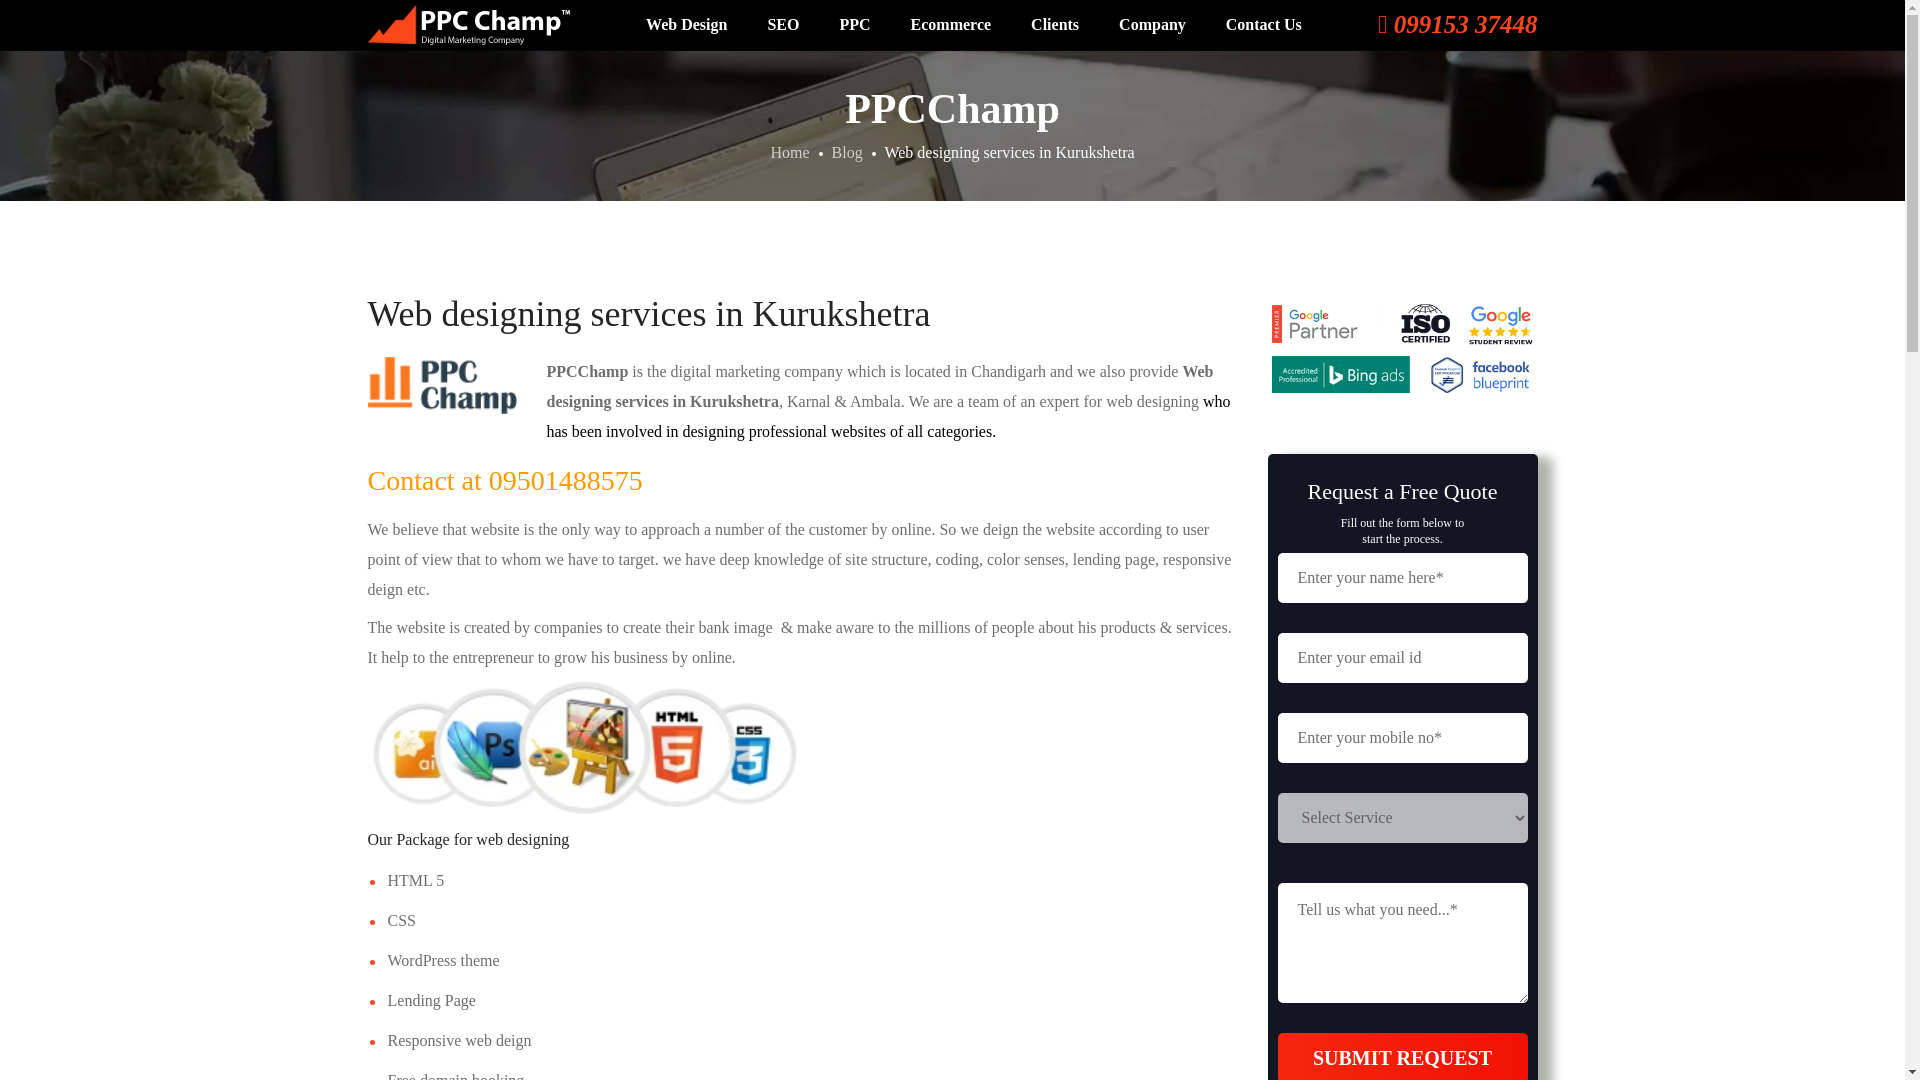  Describe the element at coordinates (782, 24) in the screenshot. I see `SEO` at that location.